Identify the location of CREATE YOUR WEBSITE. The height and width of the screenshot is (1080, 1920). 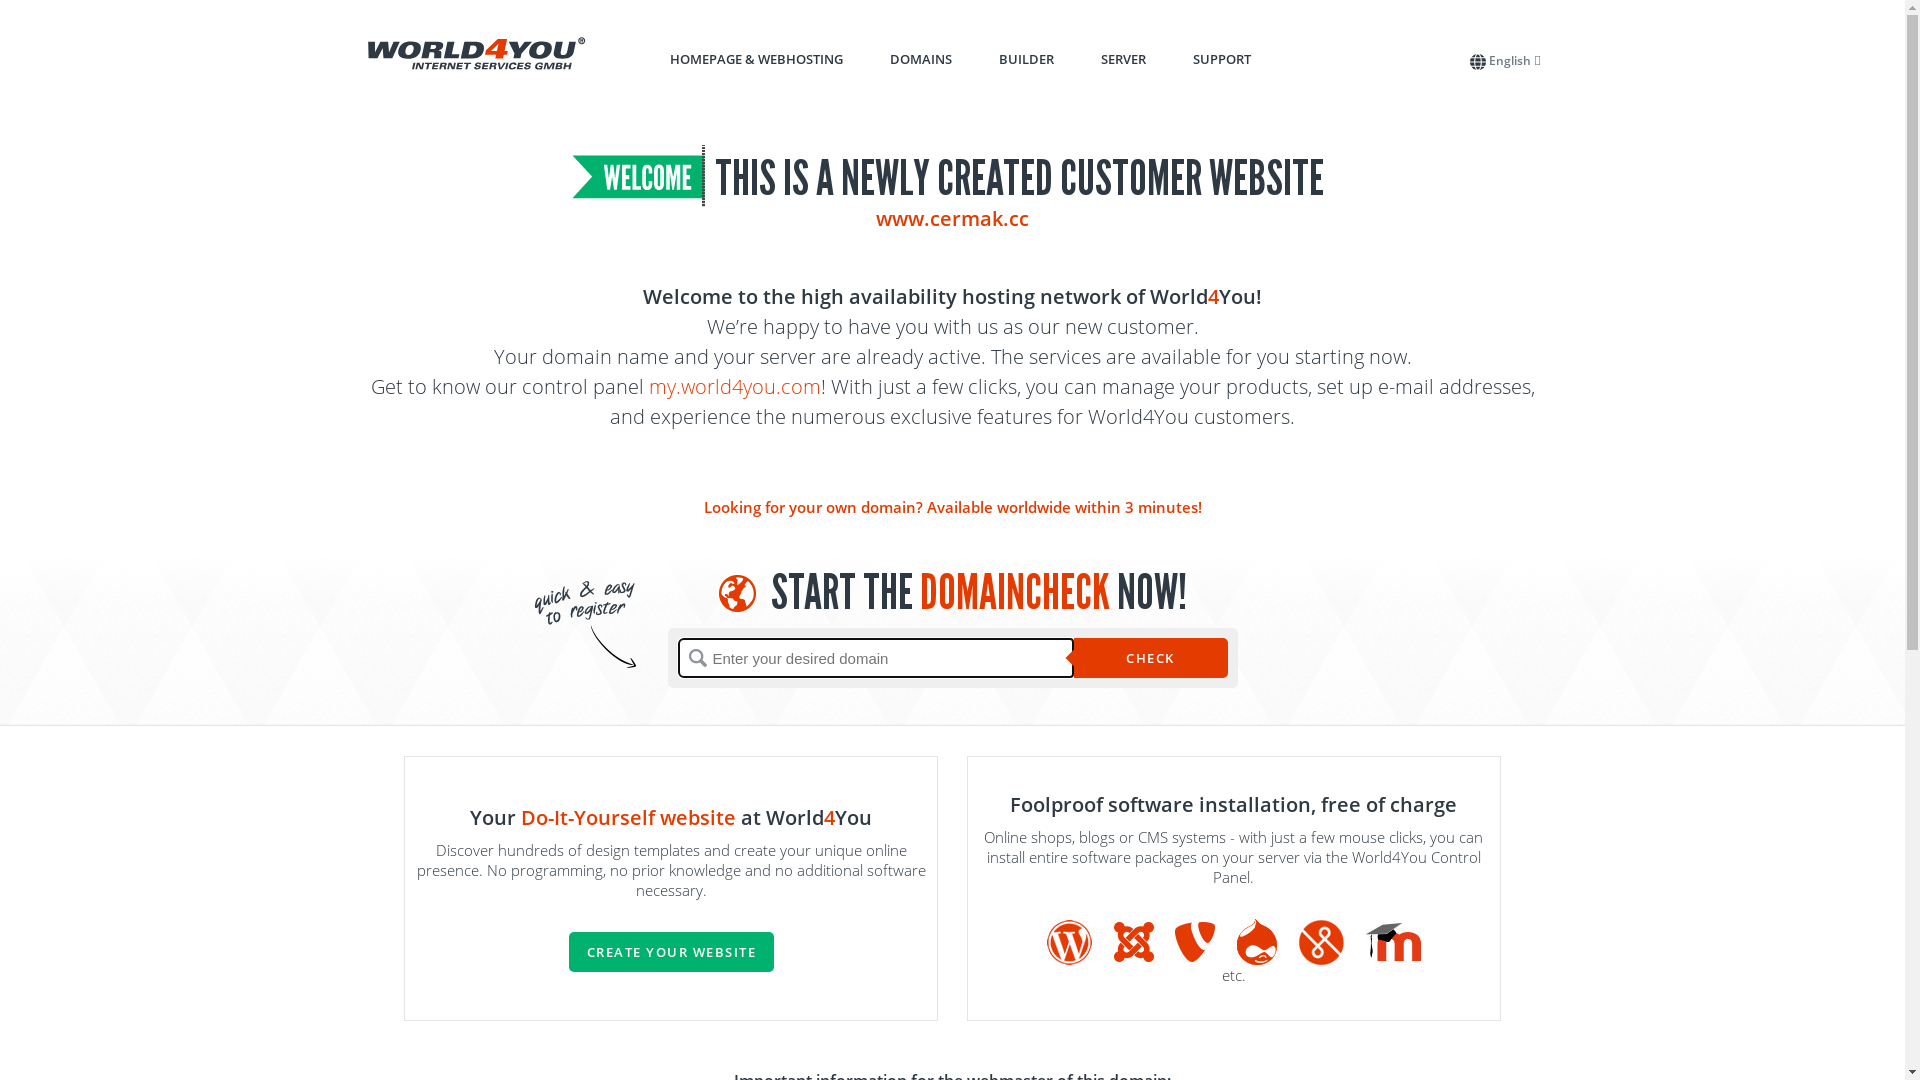
(671, 952).